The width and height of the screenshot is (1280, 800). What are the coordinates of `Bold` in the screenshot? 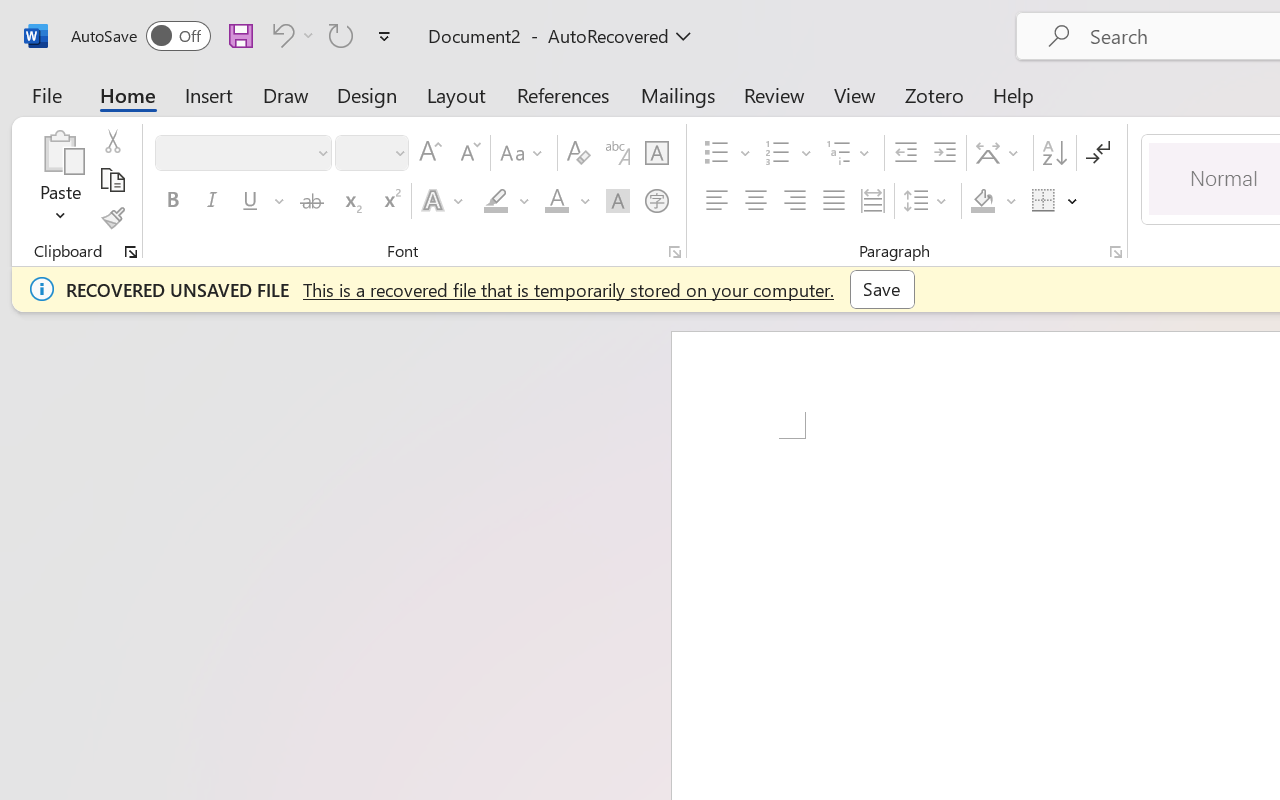 It's located at (172, 201).